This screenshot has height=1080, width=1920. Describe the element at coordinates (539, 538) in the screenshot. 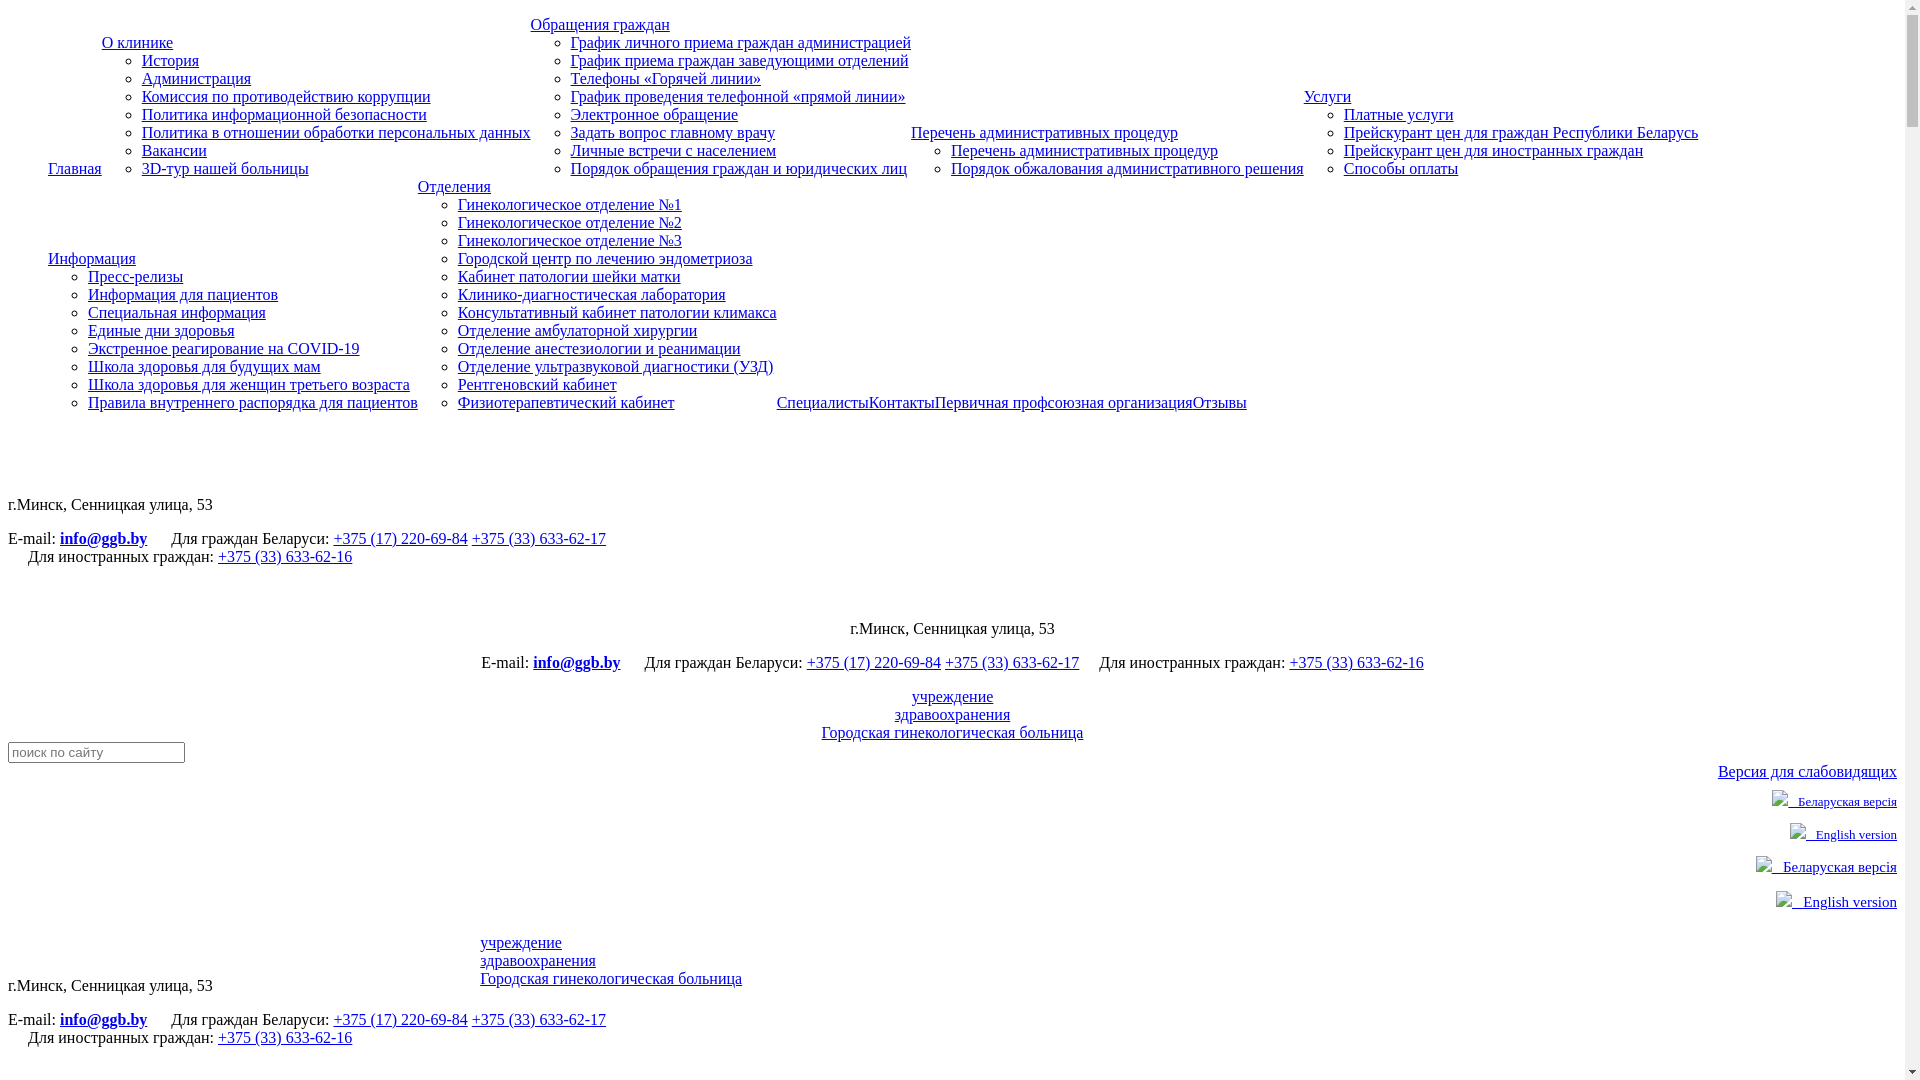

I see `+375 (33) 633-62-17` at that location.